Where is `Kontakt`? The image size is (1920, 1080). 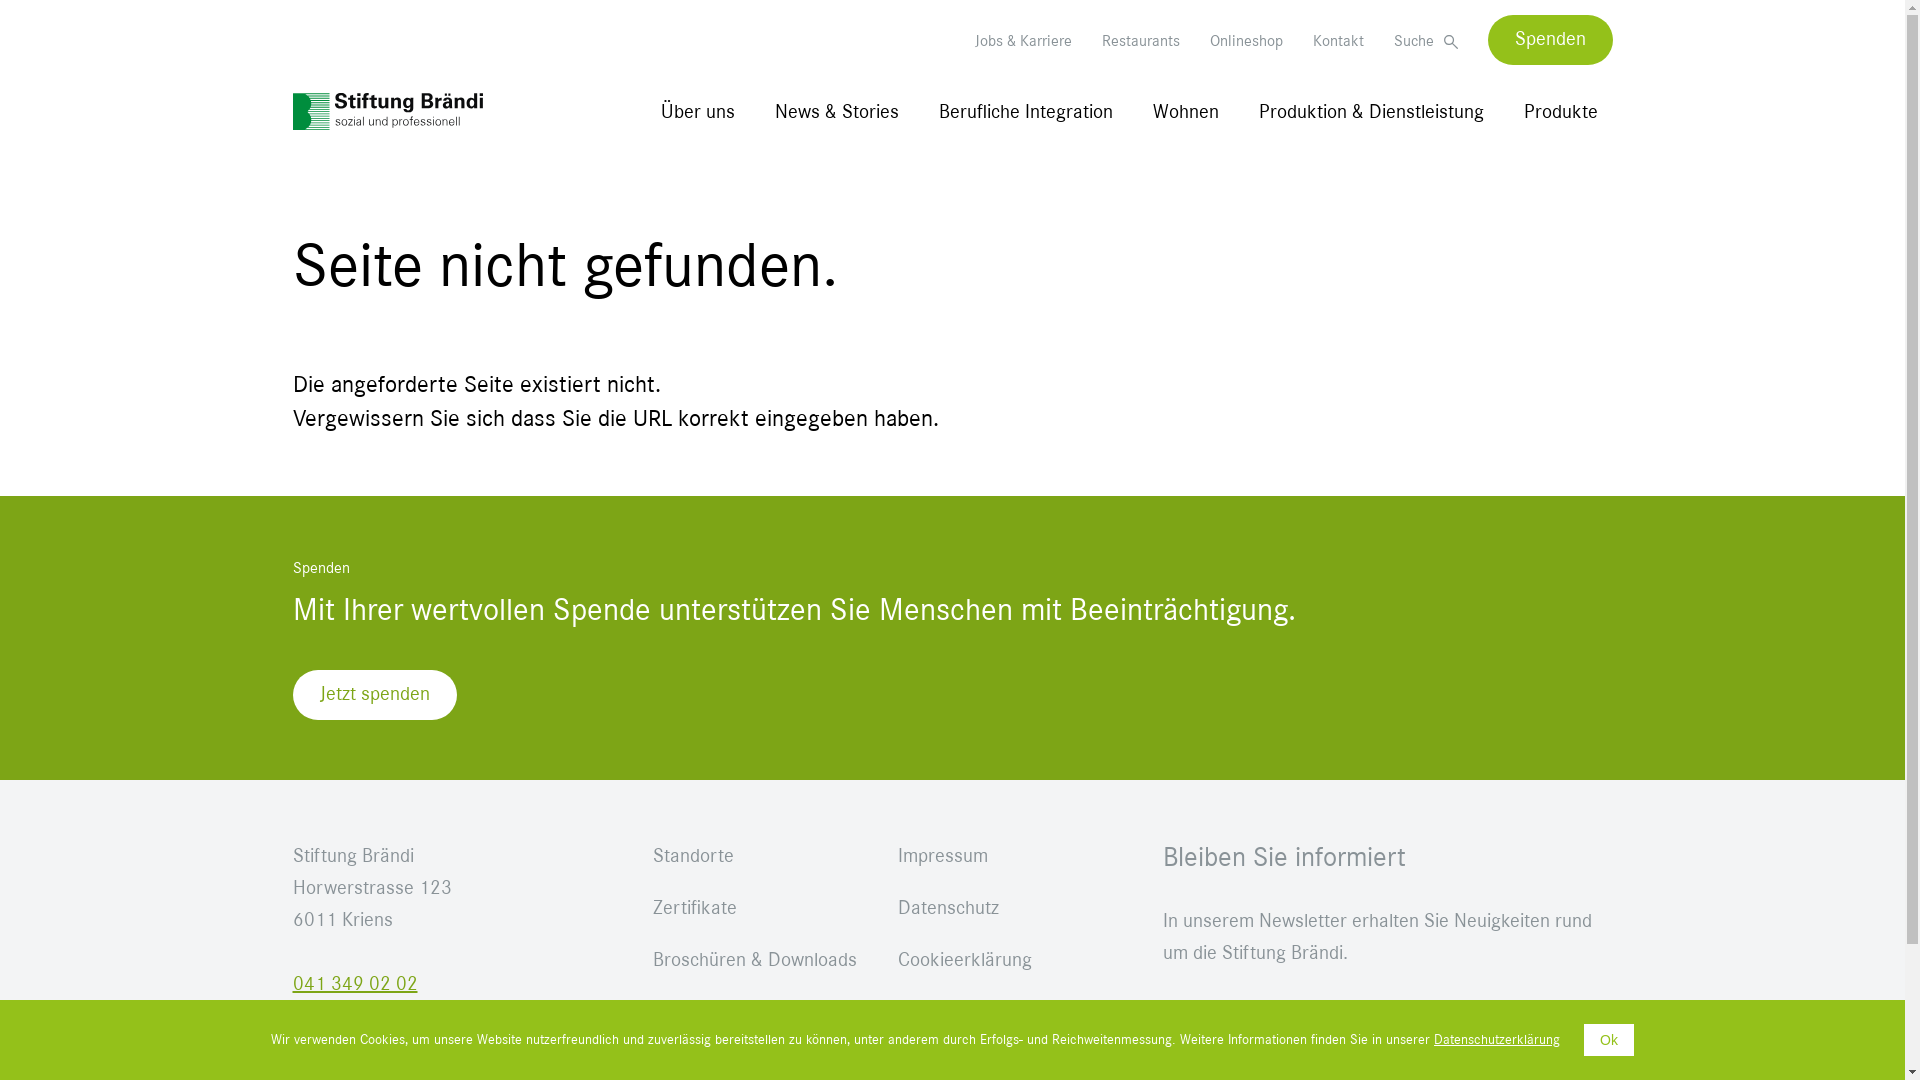 Kontakt is located at coordinates (1338, 41).